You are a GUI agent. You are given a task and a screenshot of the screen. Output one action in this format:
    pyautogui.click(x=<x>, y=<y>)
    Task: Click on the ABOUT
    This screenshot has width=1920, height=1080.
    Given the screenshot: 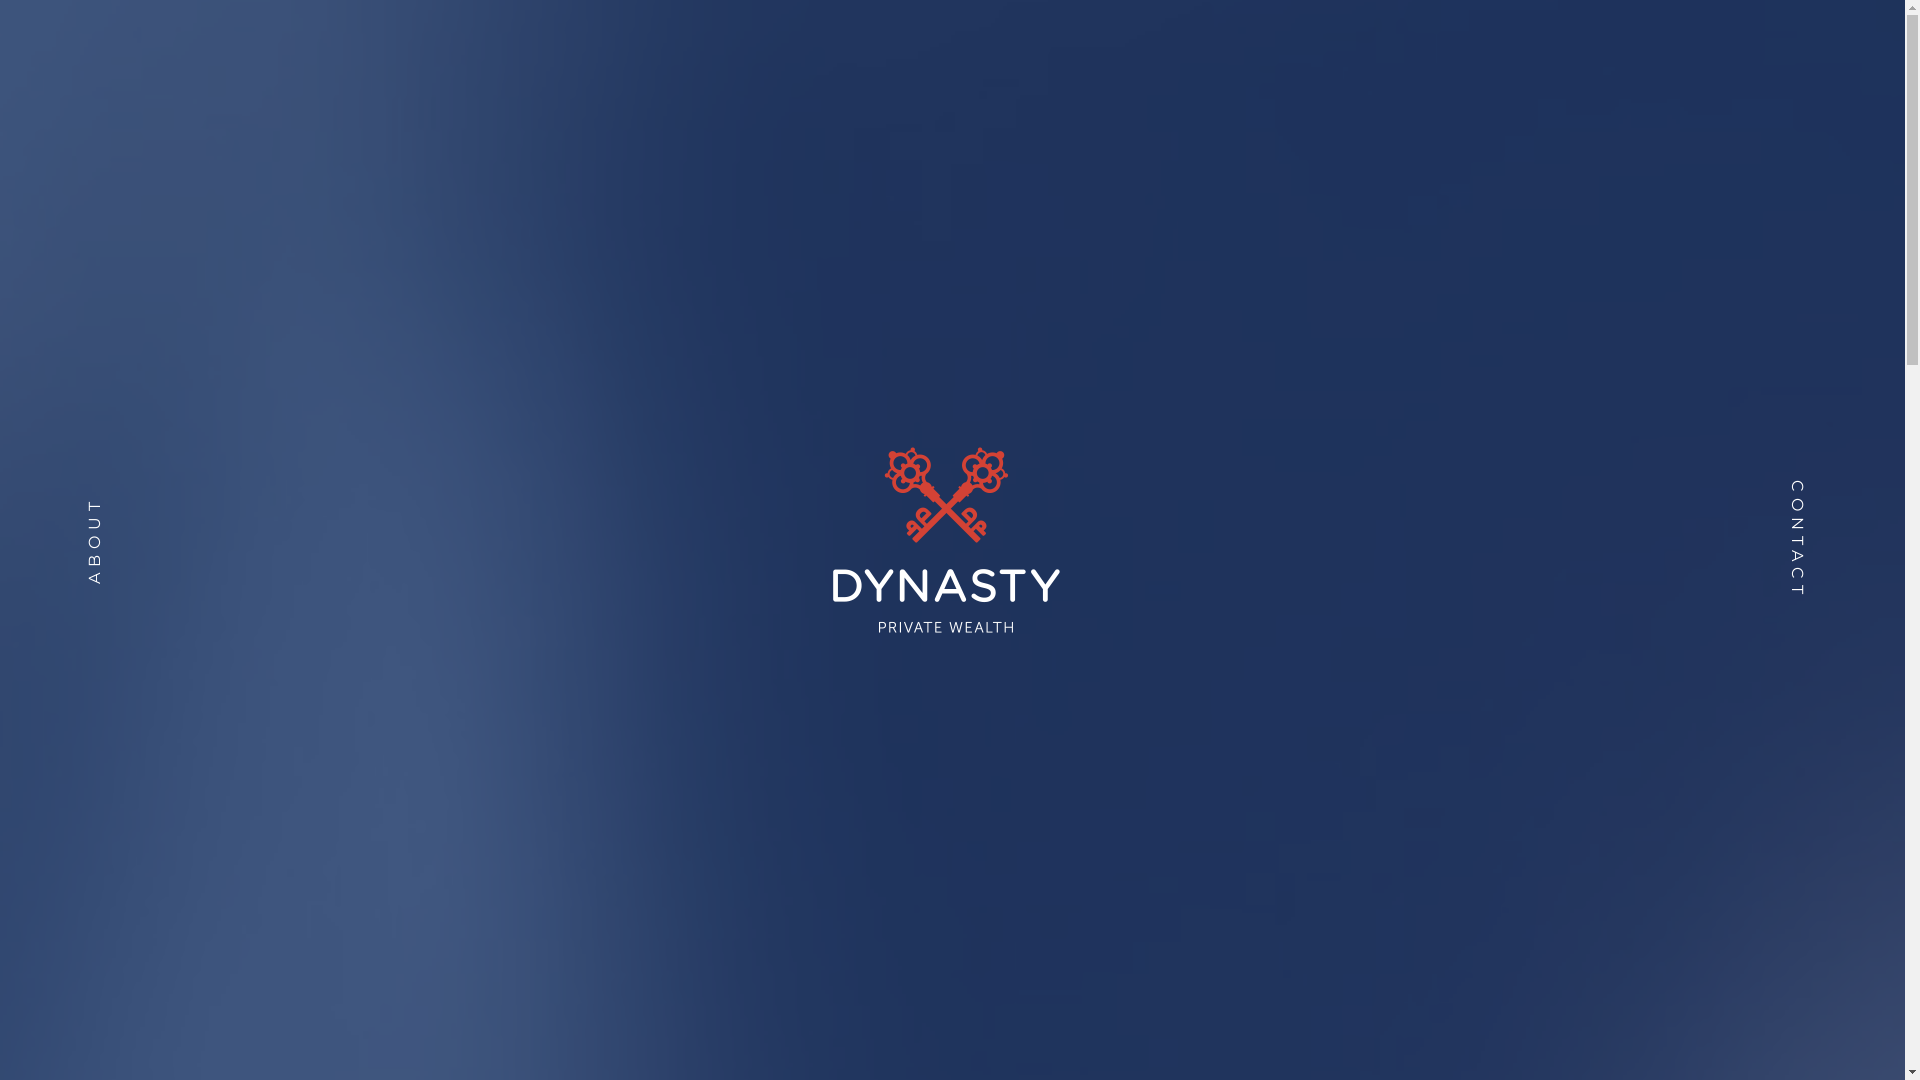 What is the action you would take?
    pyautogui.click(x=143, y=492)
    